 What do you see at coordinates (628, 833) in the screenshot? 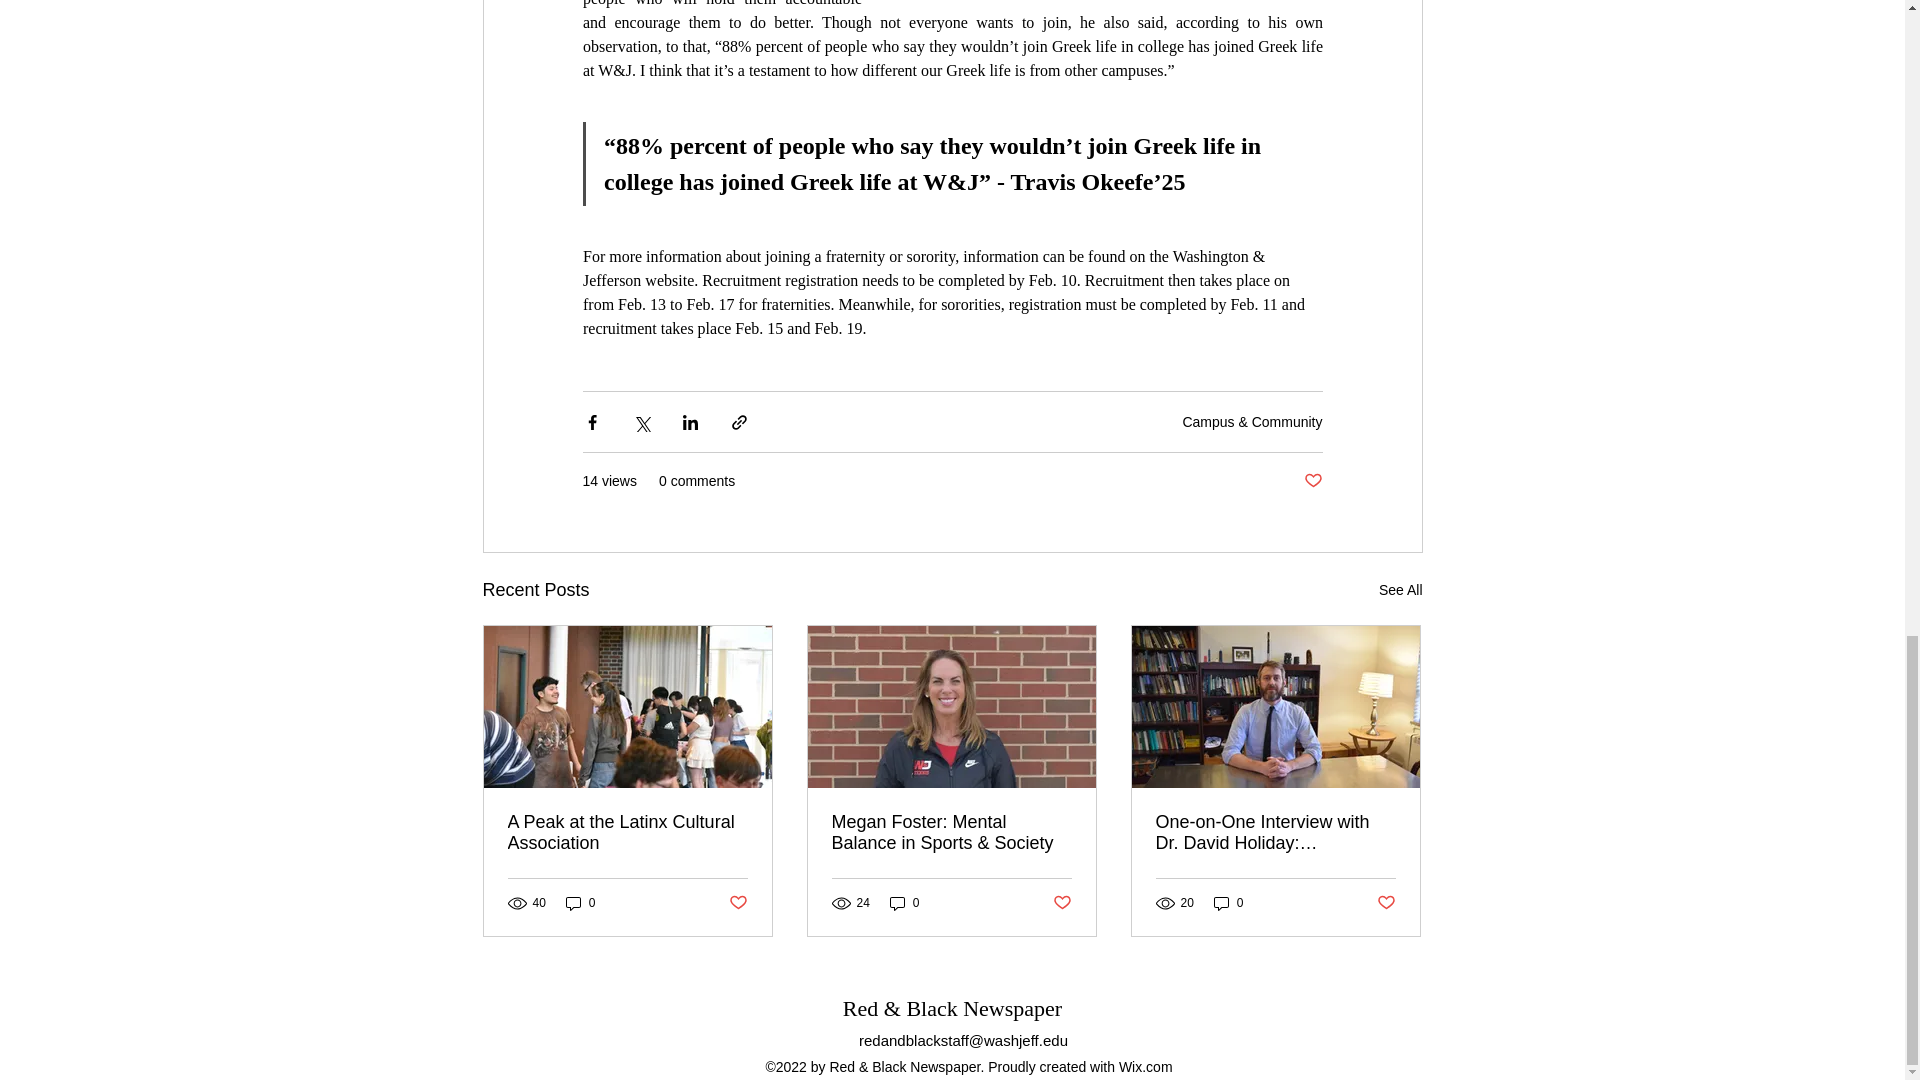
I see `A Peak at the Latinx Cultural Association` at bounding box center [628, 833].